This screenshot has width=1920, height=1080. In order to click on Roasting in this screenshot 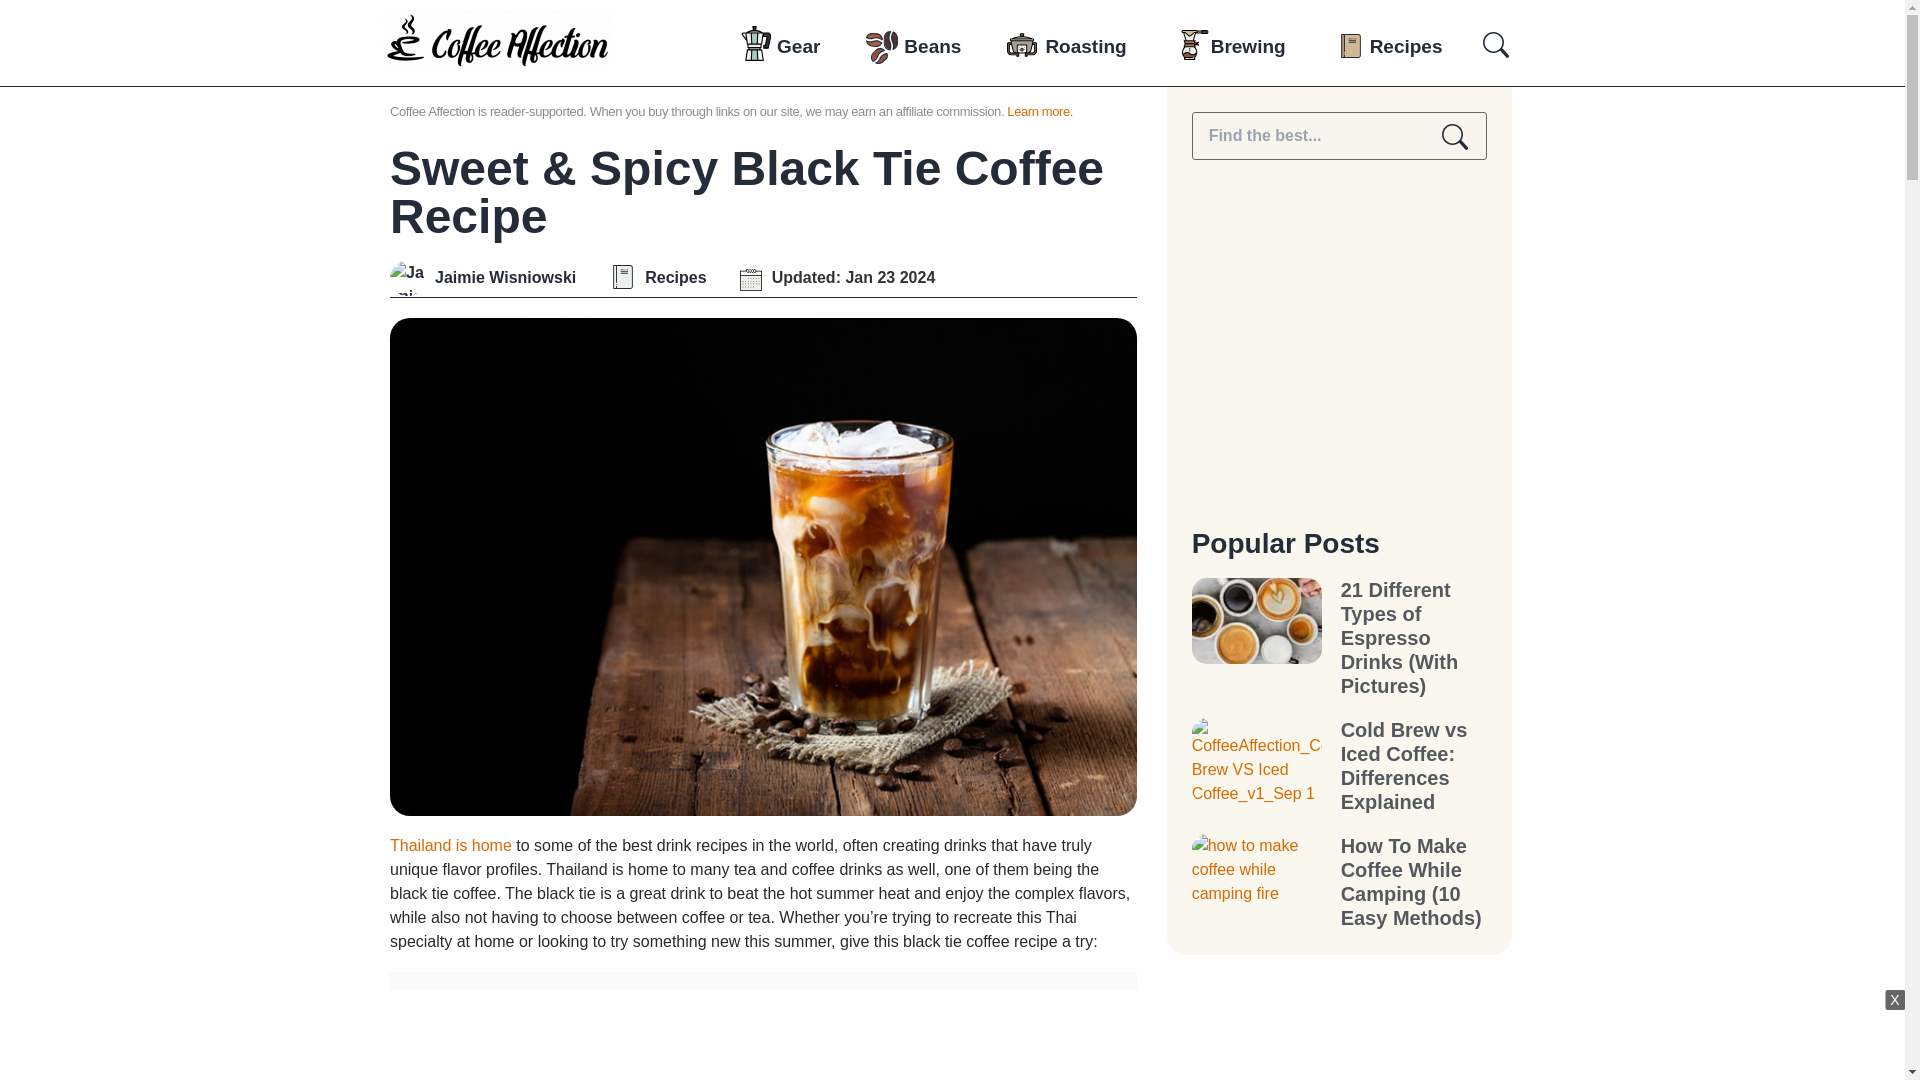, I will do `click(1086, 46)`.